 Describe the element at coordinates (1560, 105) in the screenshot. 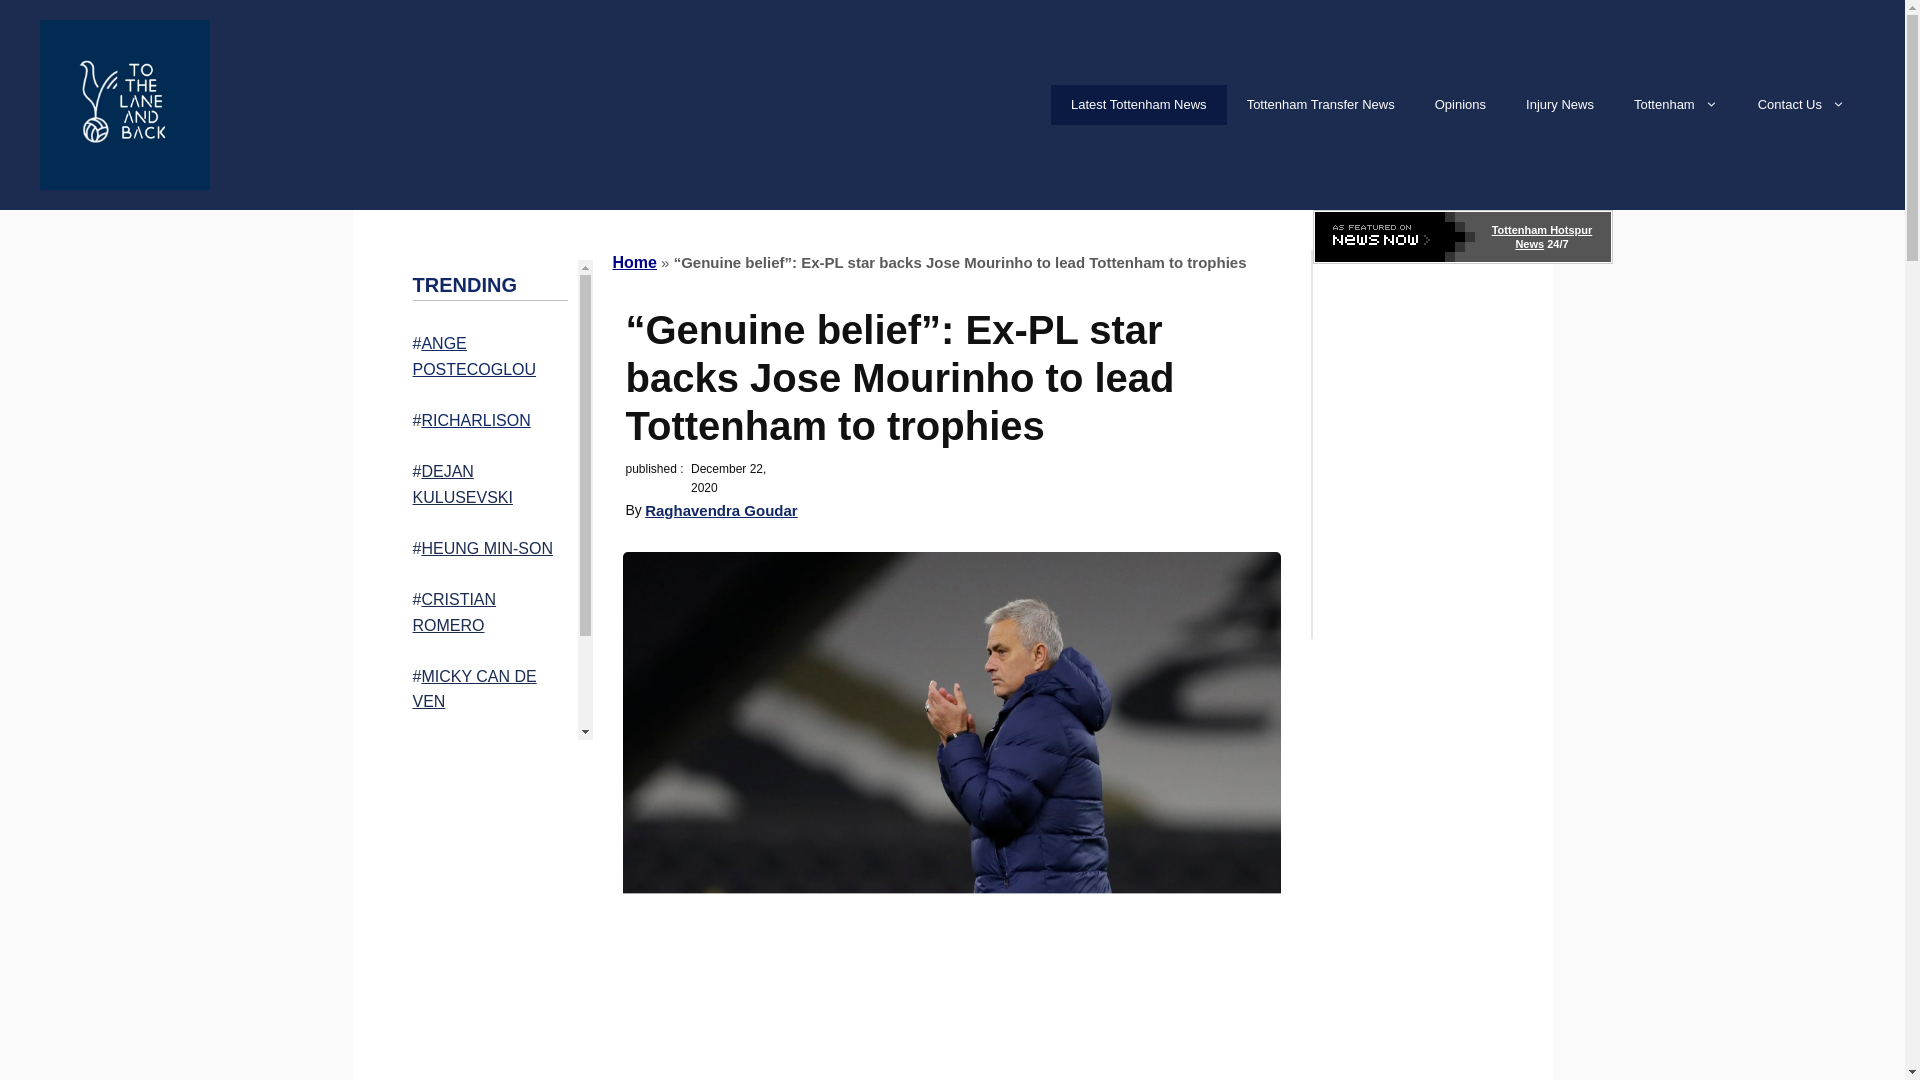

I see `Injury News` at that location.